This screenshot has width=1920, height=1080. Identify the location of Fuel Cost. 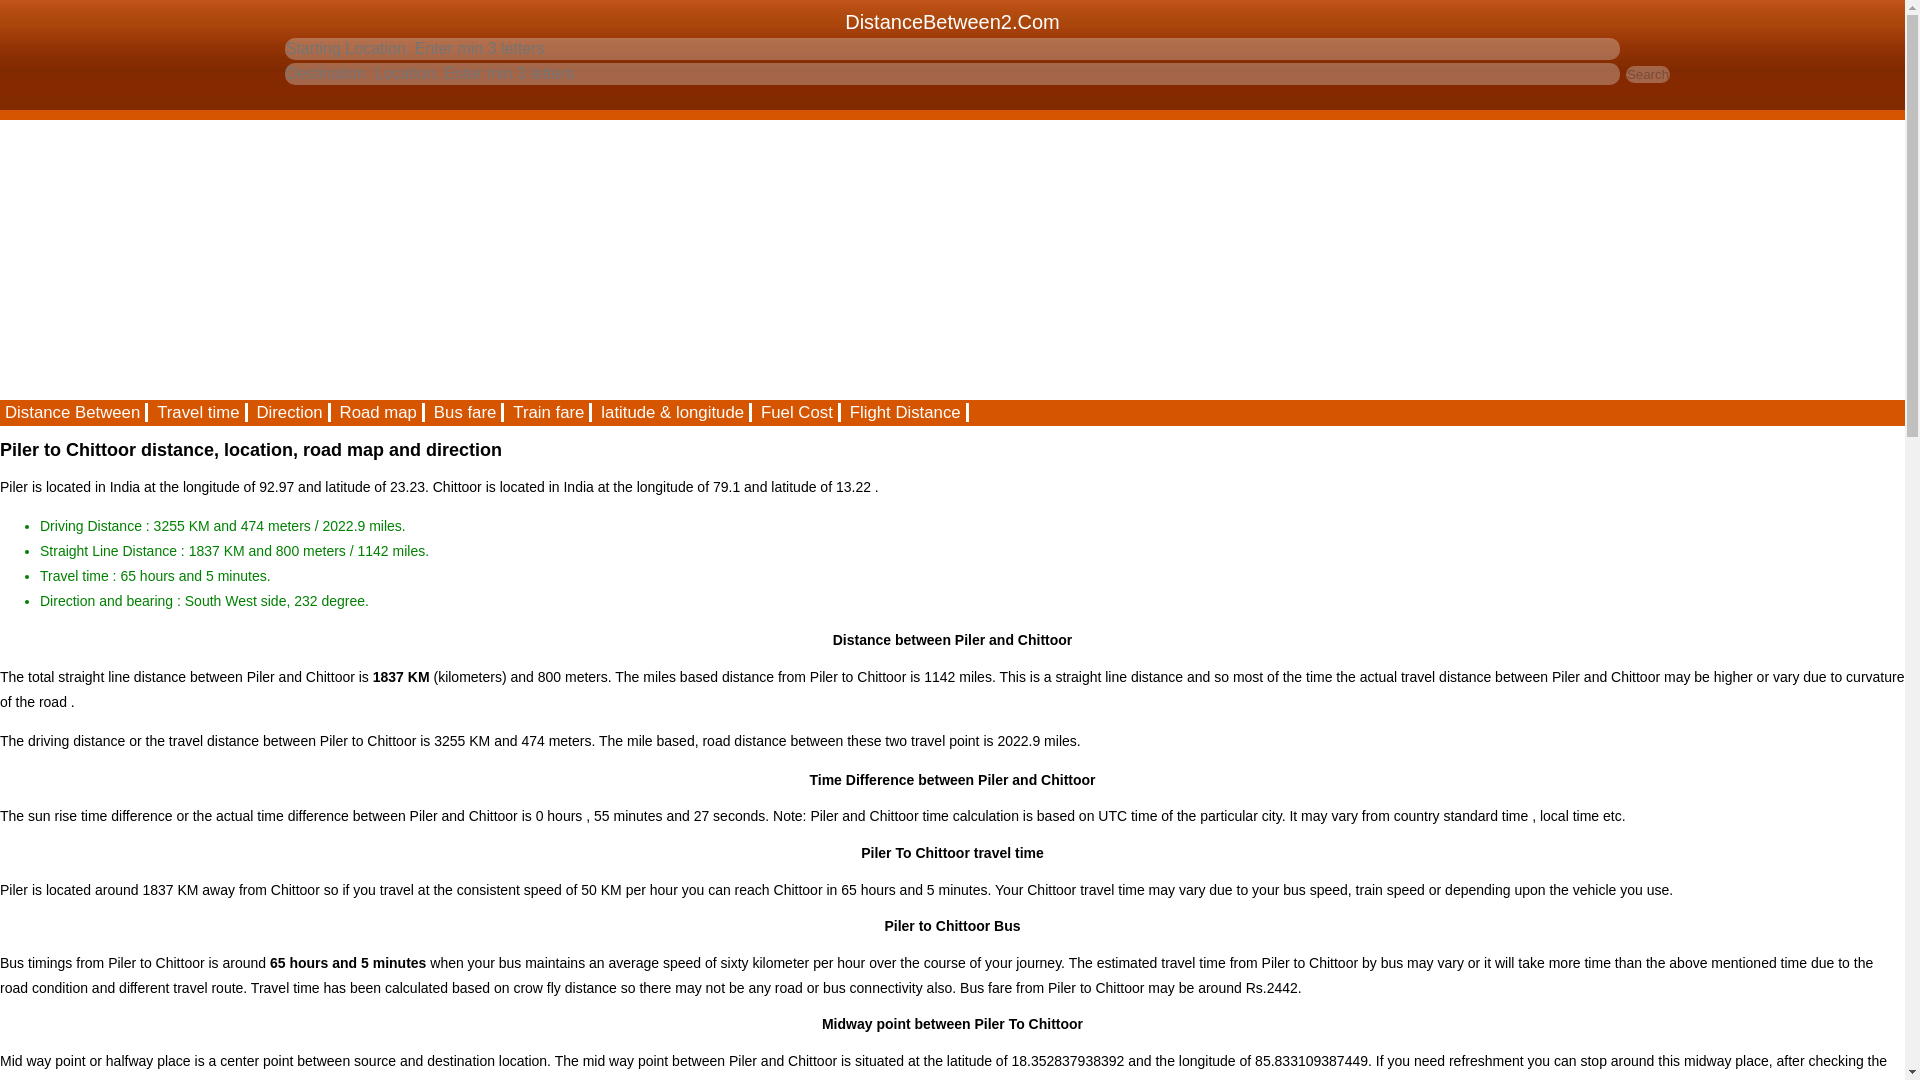
(798, 412).